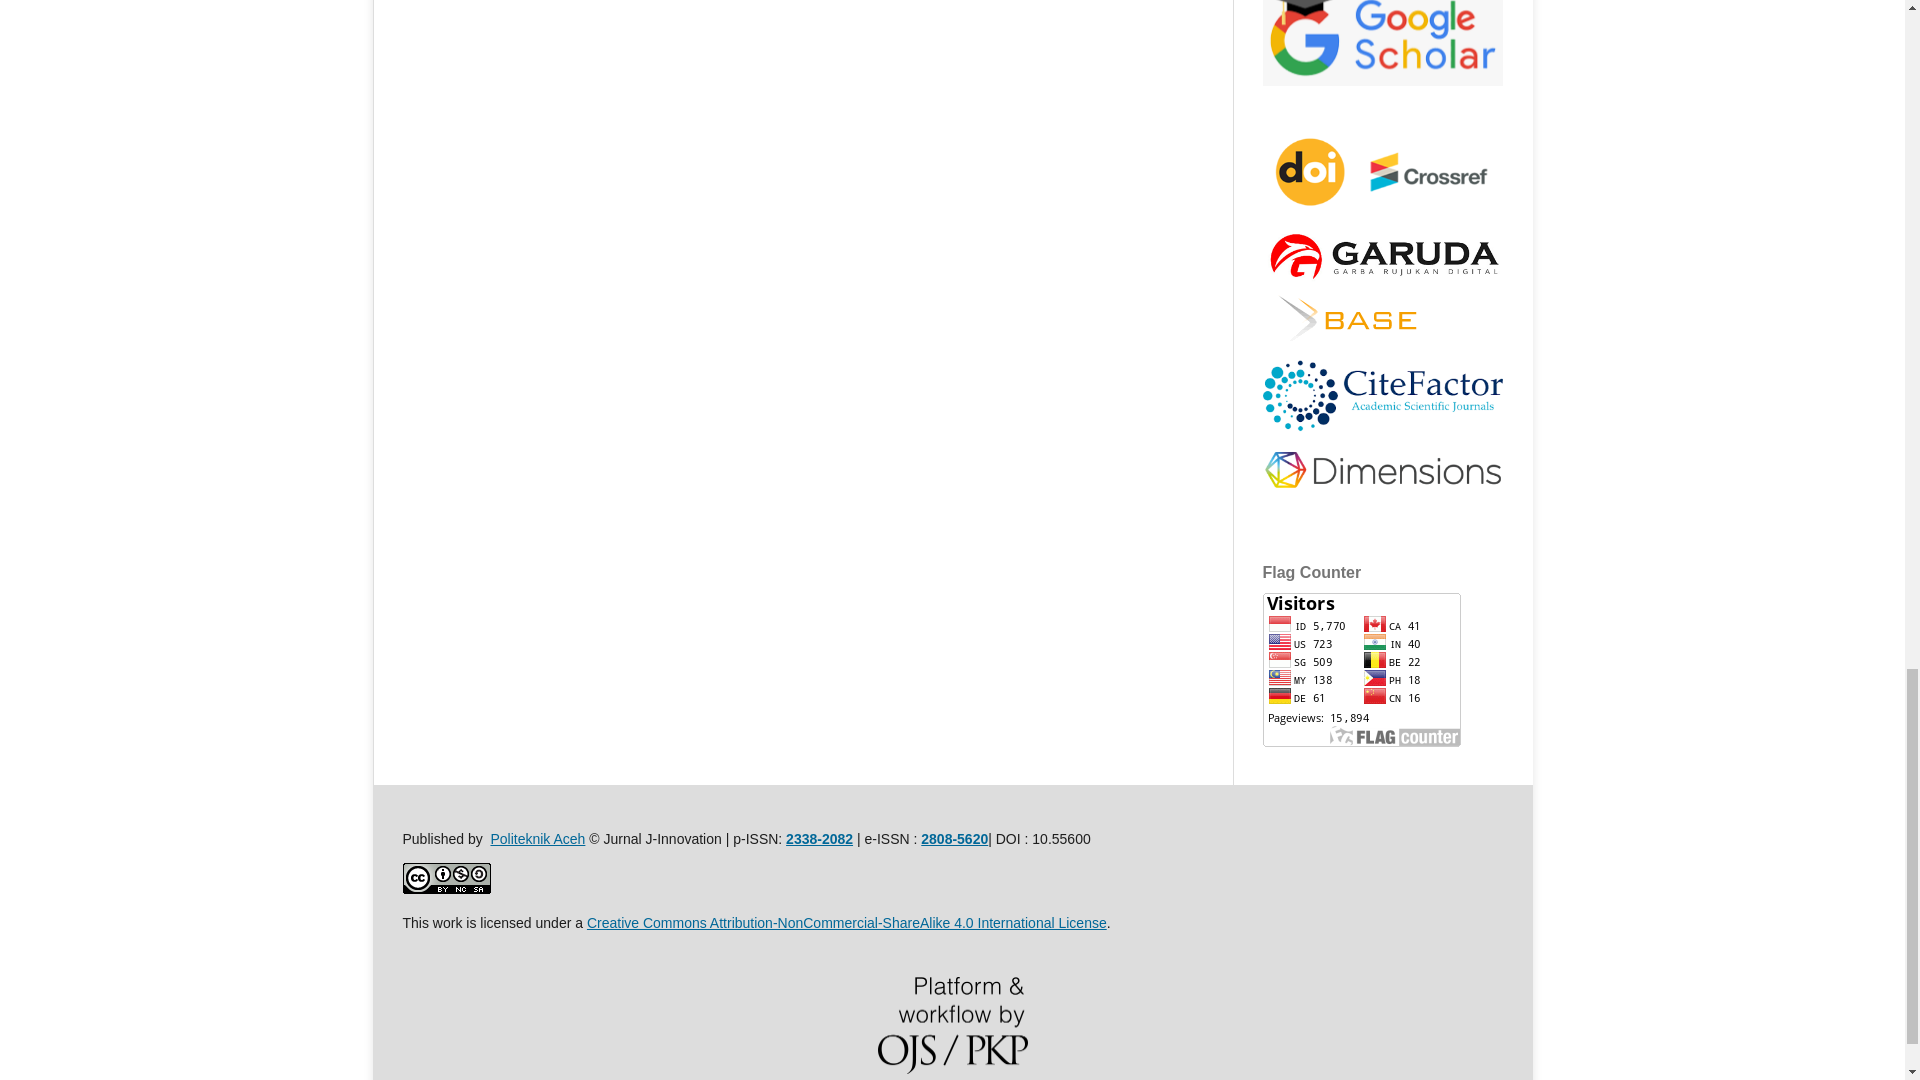 The image size is (1920, 1080). What do you see at coordinates (1381, 282) in the screenshot?
I see `Garuda` at bounding box center [1381, 282].